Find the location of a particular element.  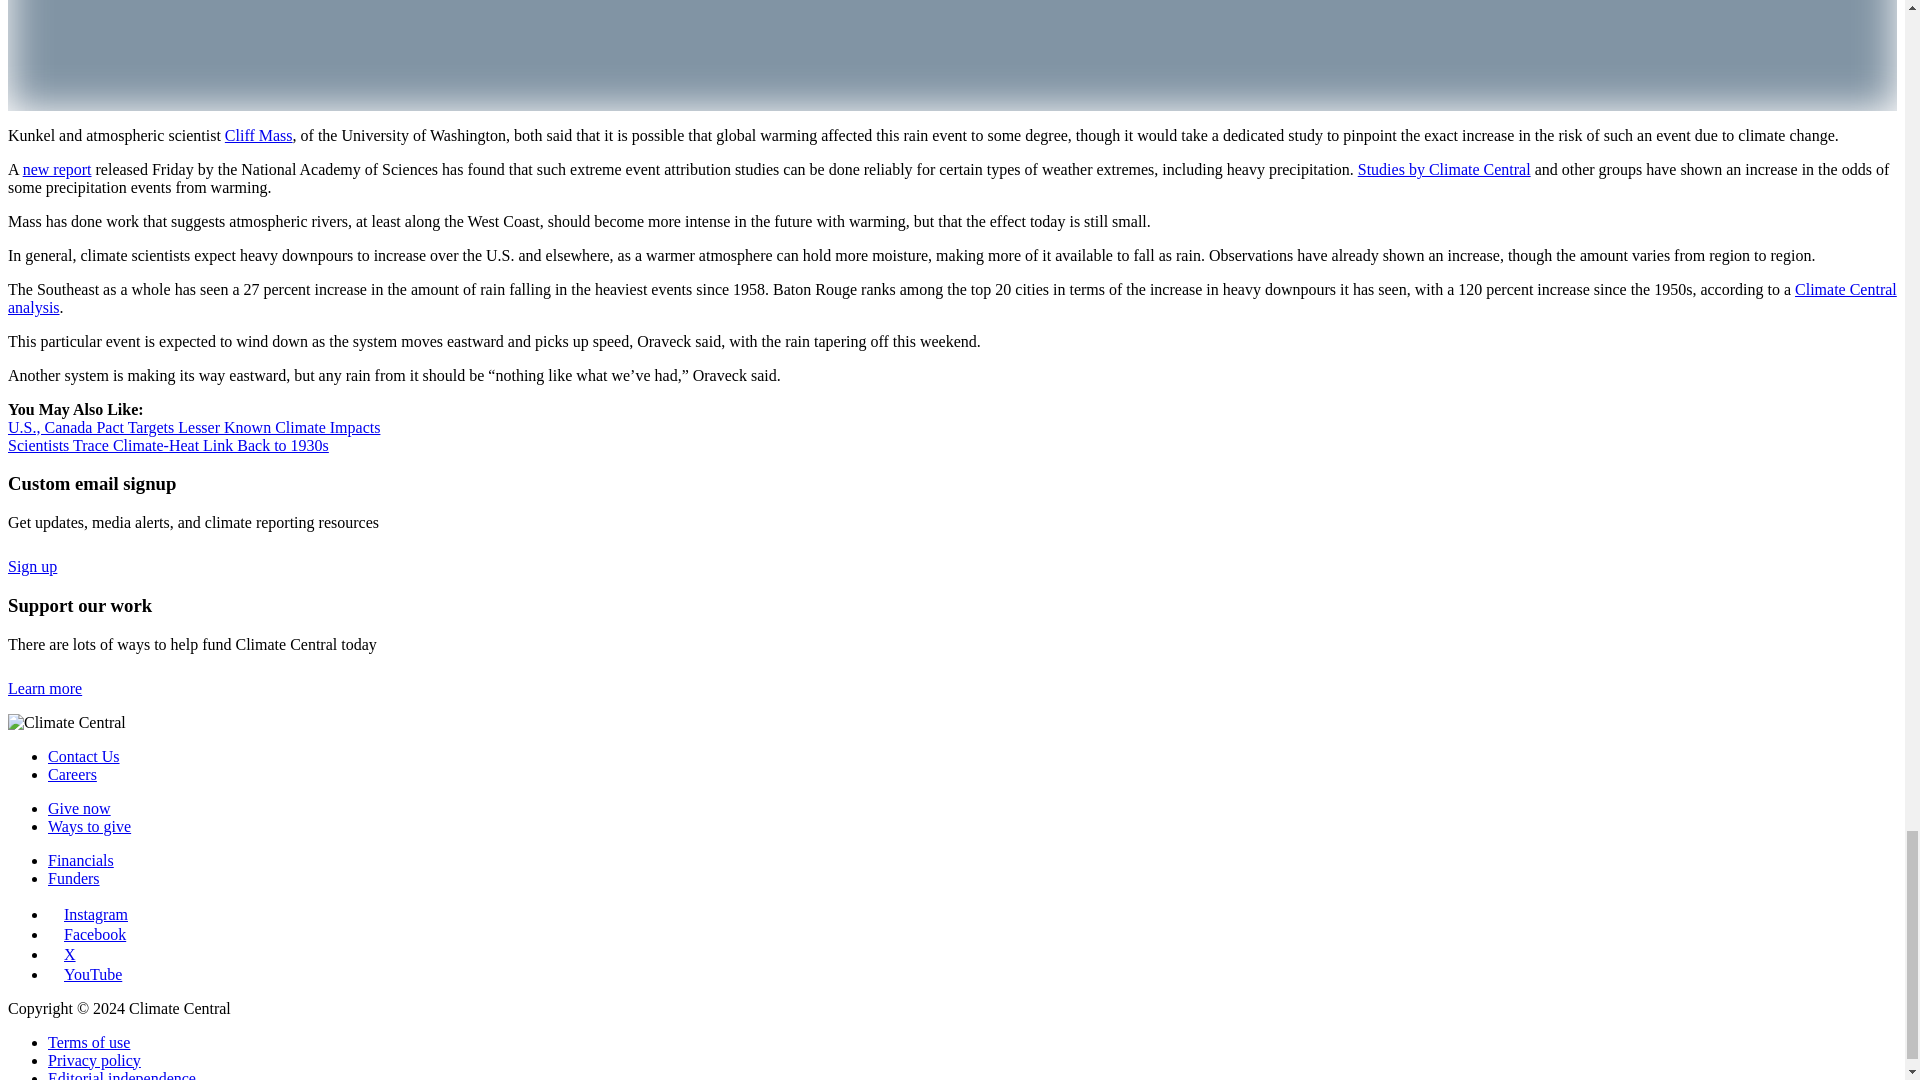

Give now is located at coordinates (80, 808).